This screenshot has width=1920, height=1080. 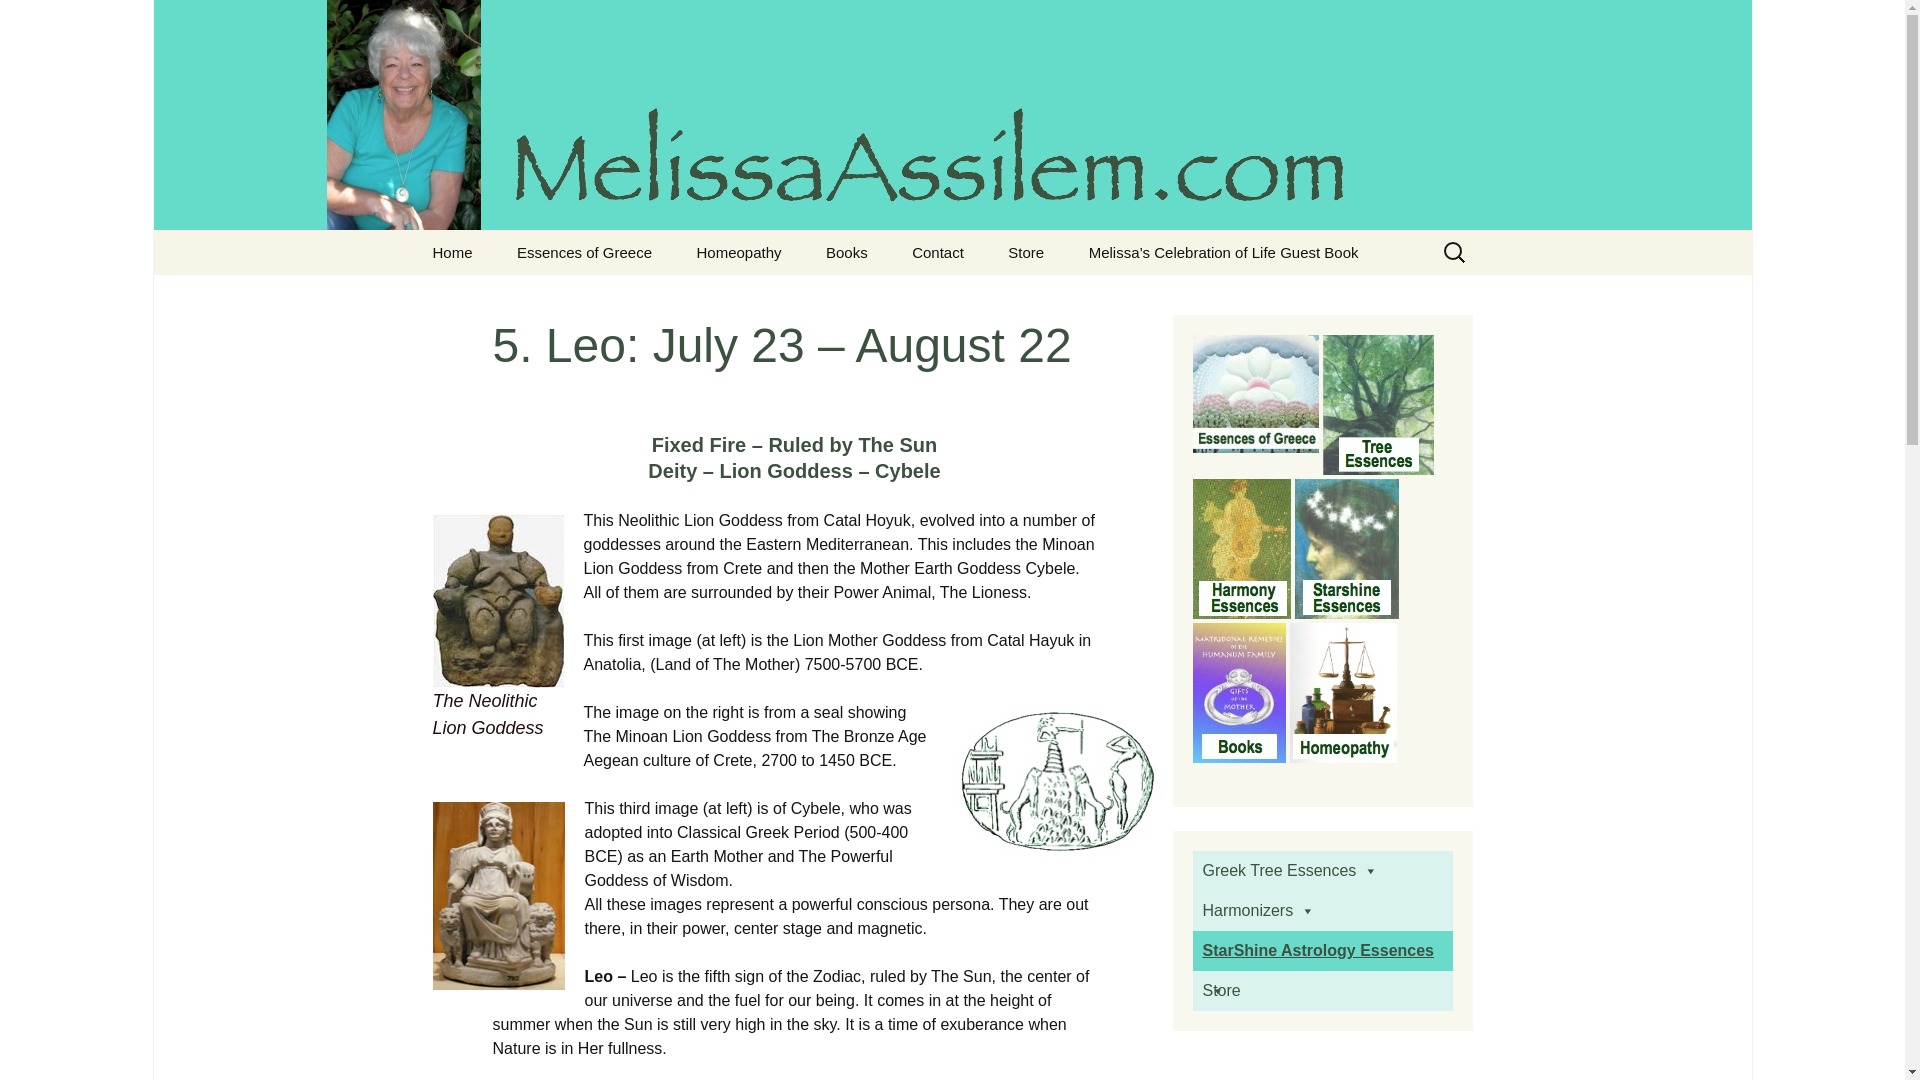 What do you see at coordinates (452, 252) in the screenshot?
I see `Greek Tree Essences` at bounding box center [452, 252].